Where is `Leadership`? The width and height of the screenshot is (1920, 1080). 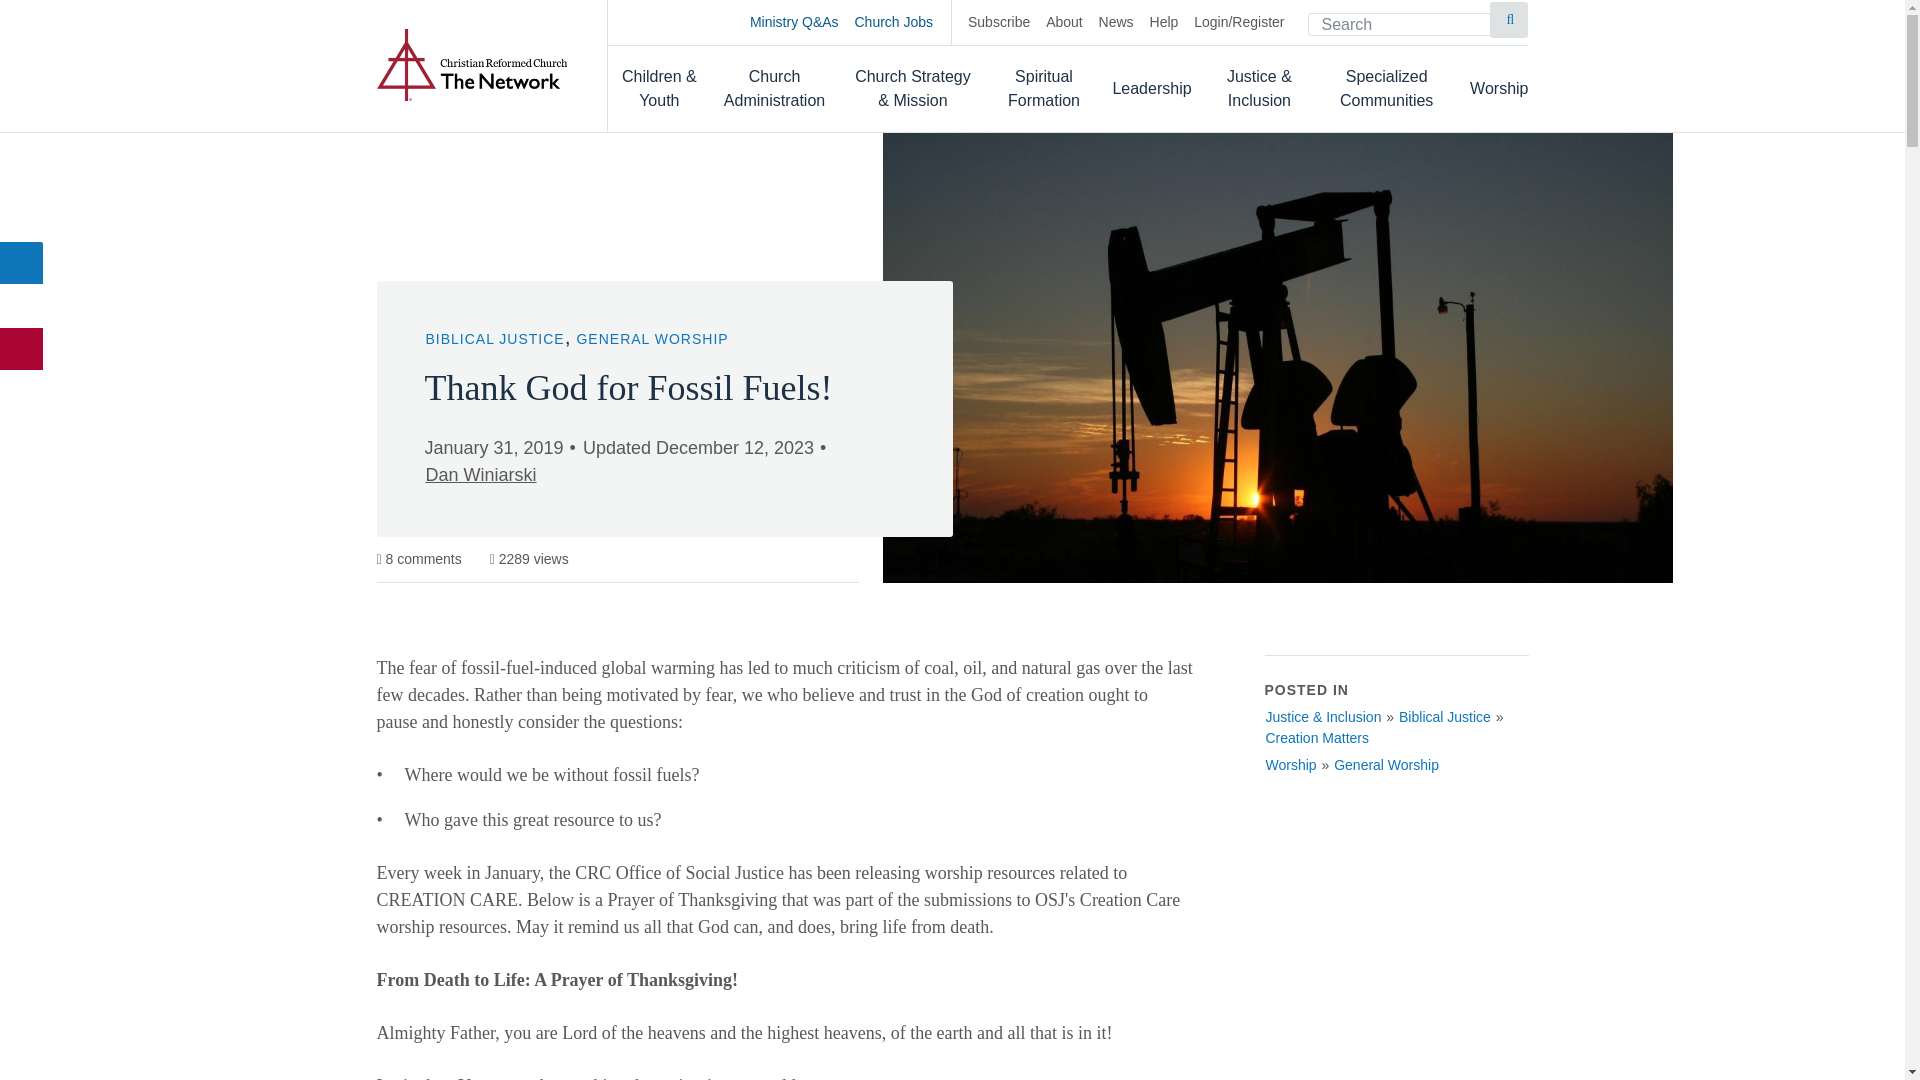
Leadership is located at coordinates (1150, 88).